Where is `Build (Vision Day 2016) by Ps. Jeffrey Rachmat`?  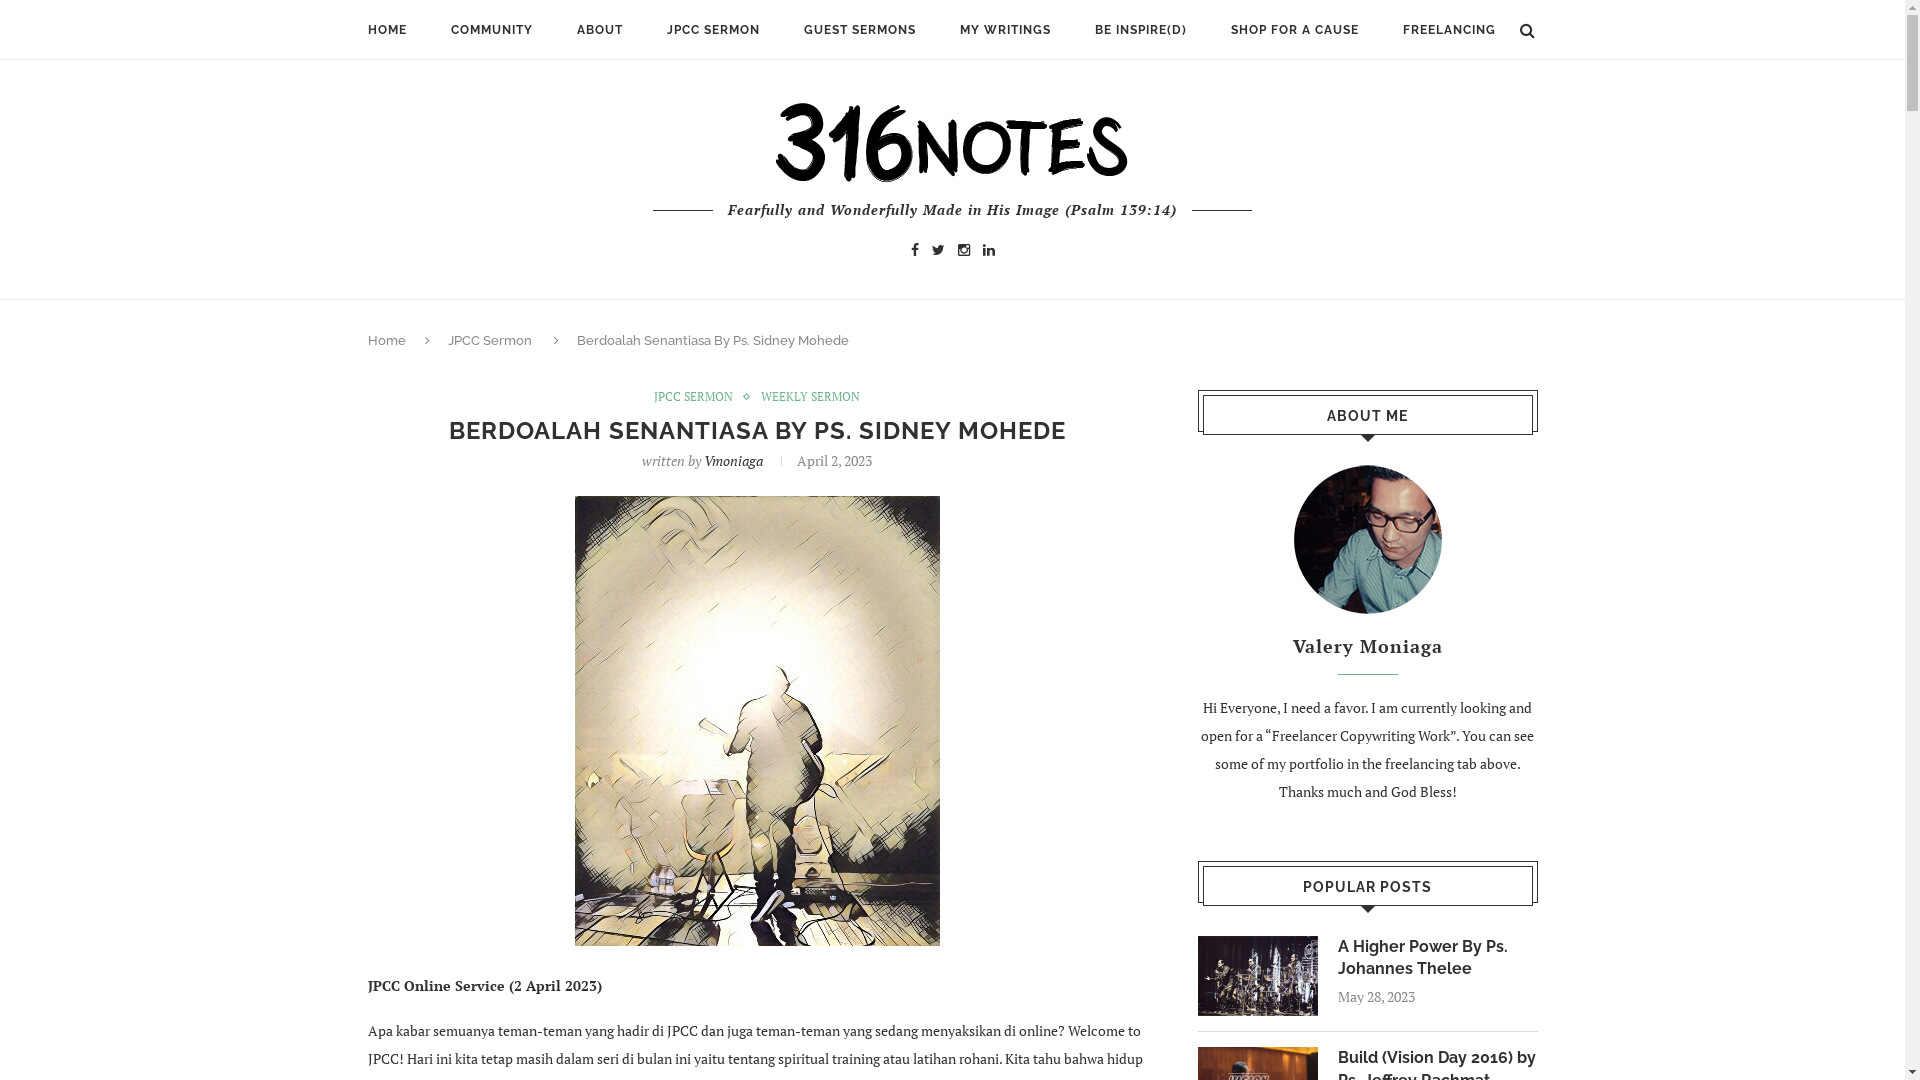
Build (Vision Day 2016) by Ps. Jeffrey Rachmat is located at coordinates (1258, 1056).